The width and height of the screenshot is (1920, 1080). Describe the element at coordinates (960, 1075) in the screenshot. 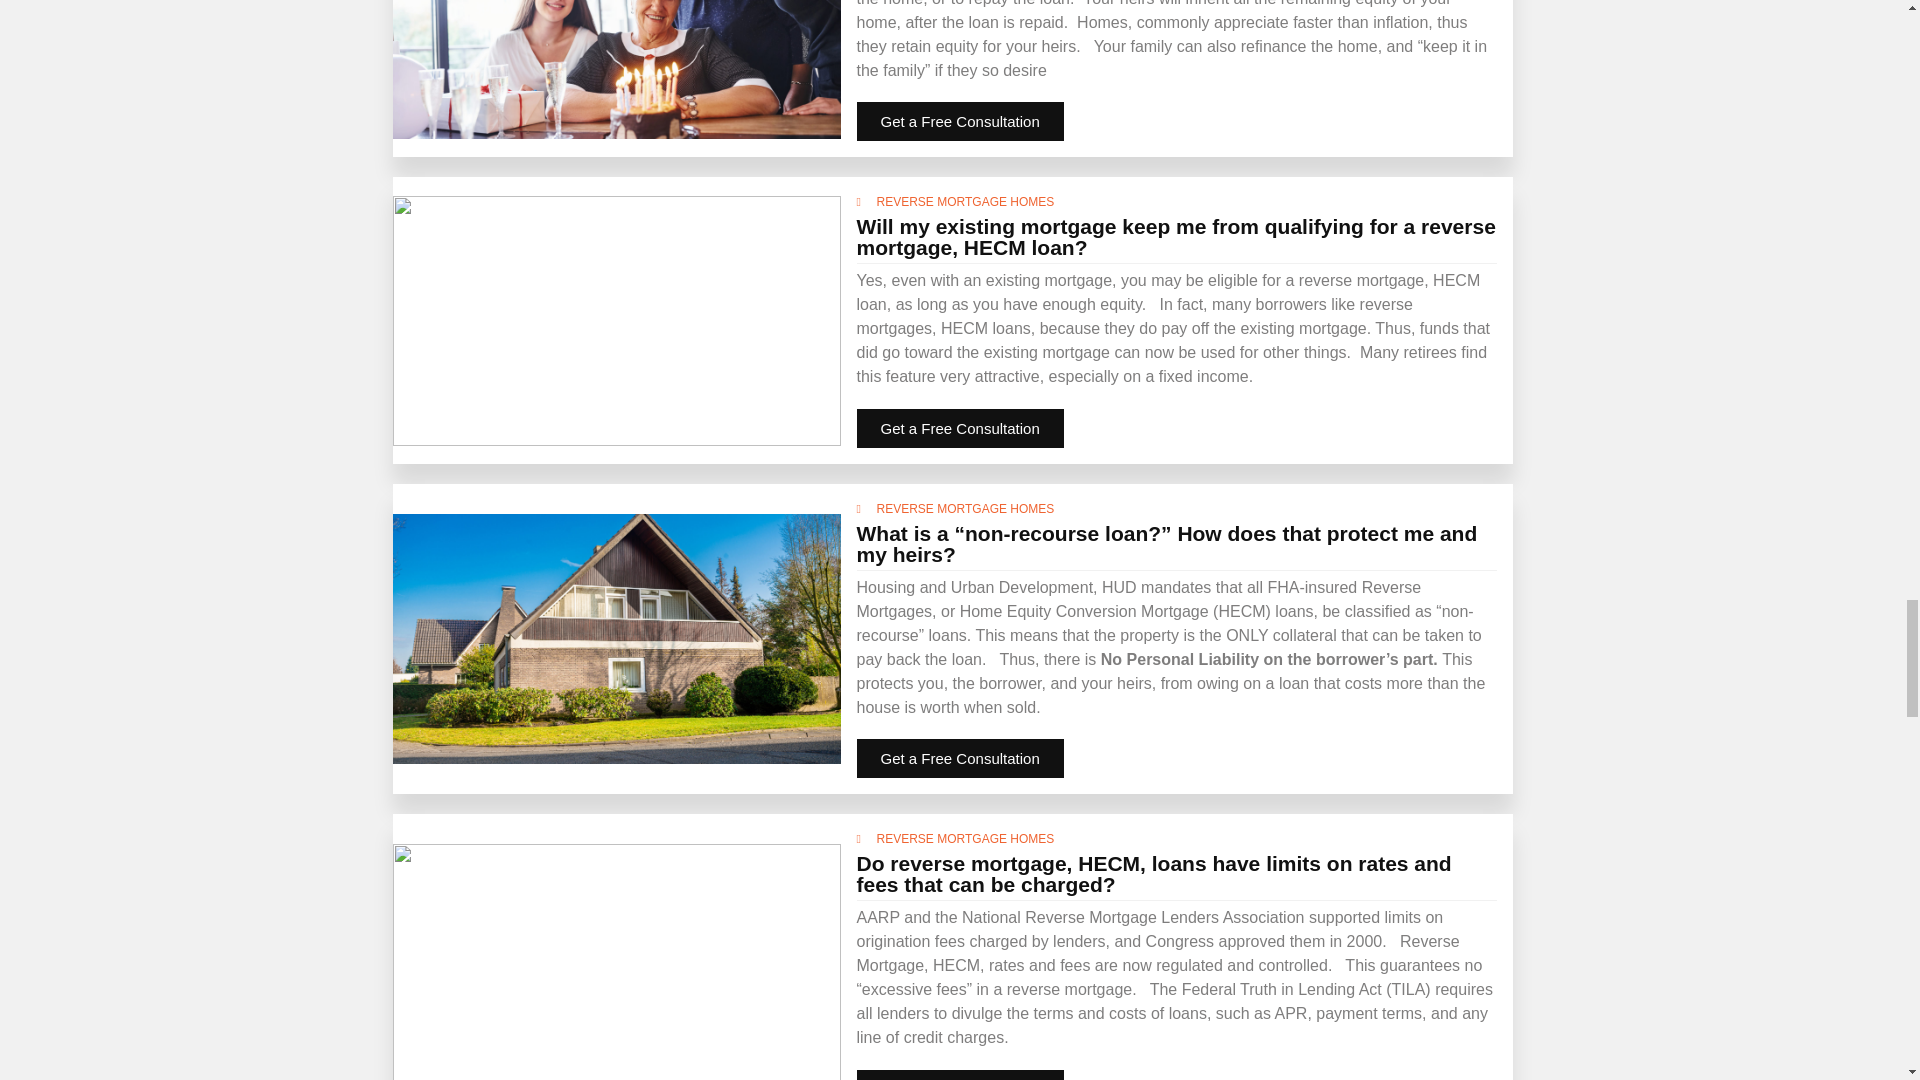

I see `Get a Free Consultation` at that location.